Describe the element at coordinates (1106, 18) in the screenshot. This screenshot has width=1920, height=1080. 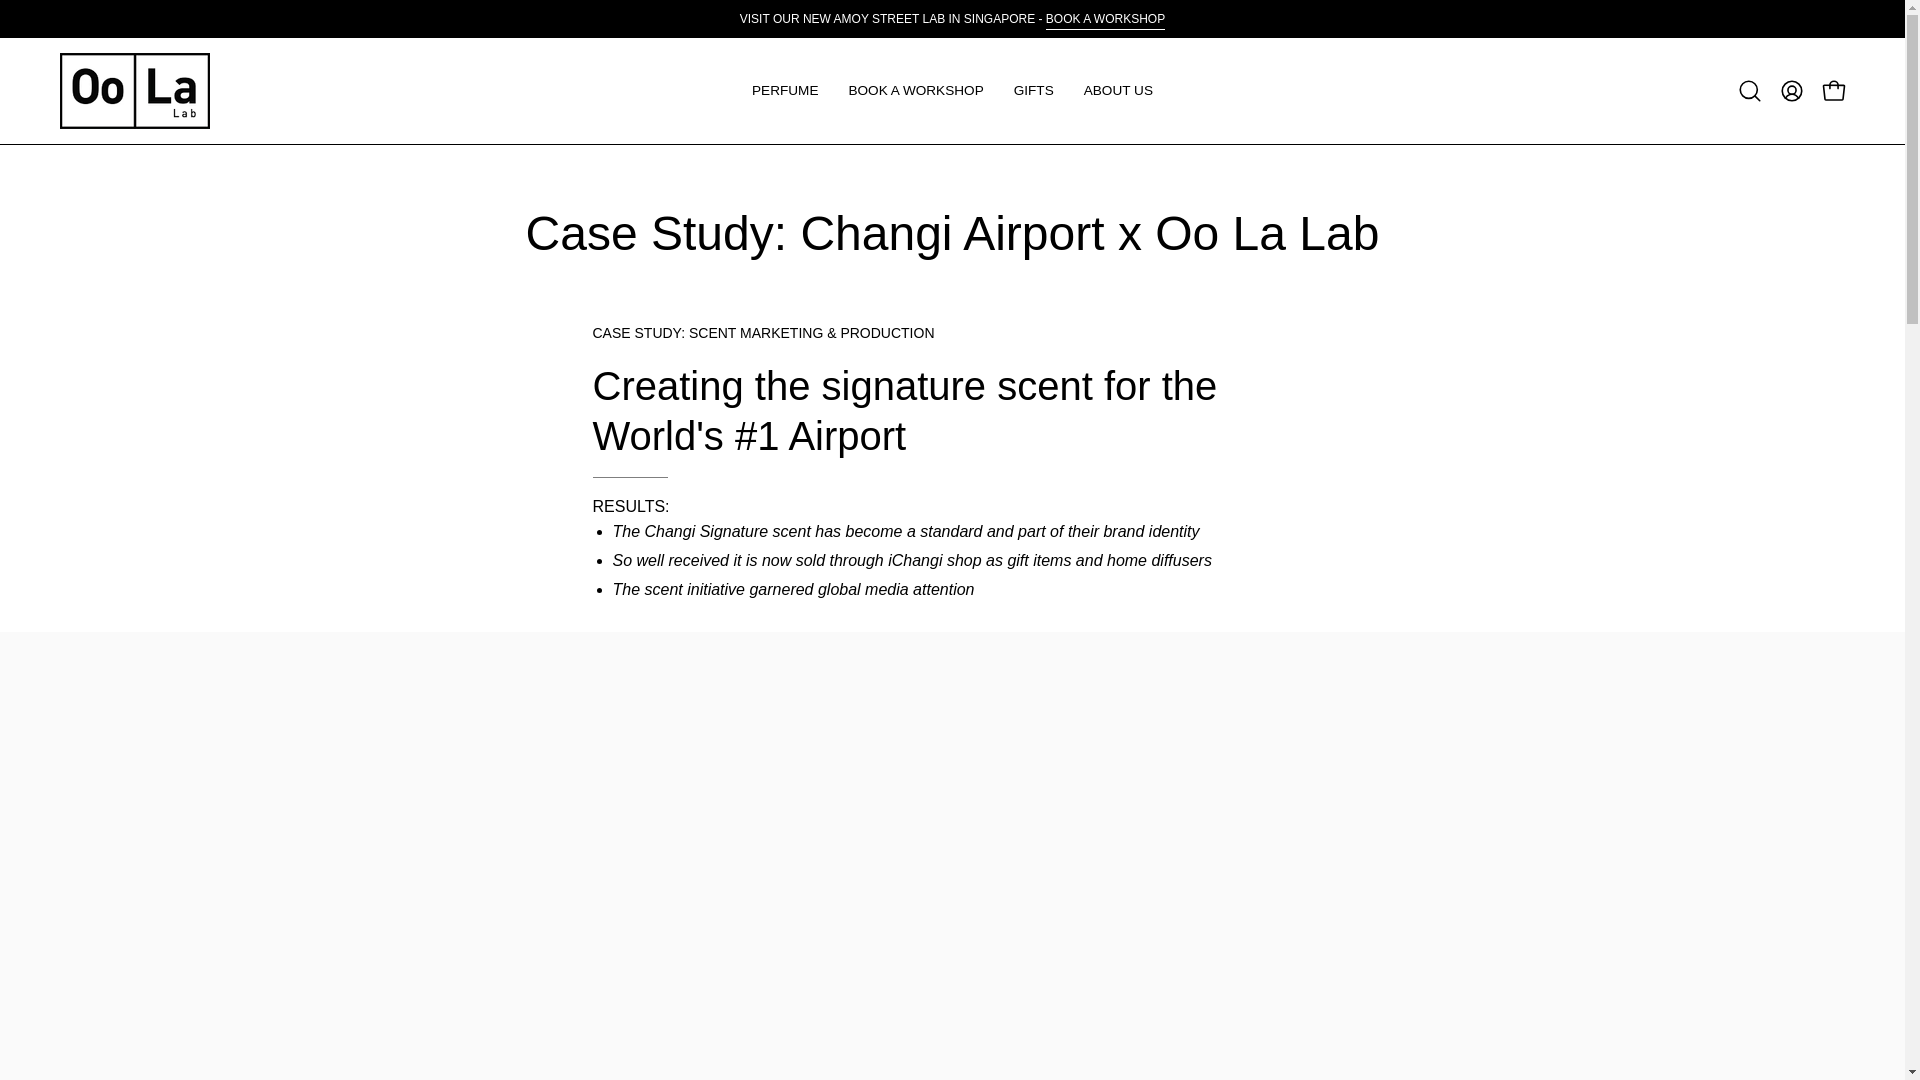
I see `Singapore Workshops` at that location.